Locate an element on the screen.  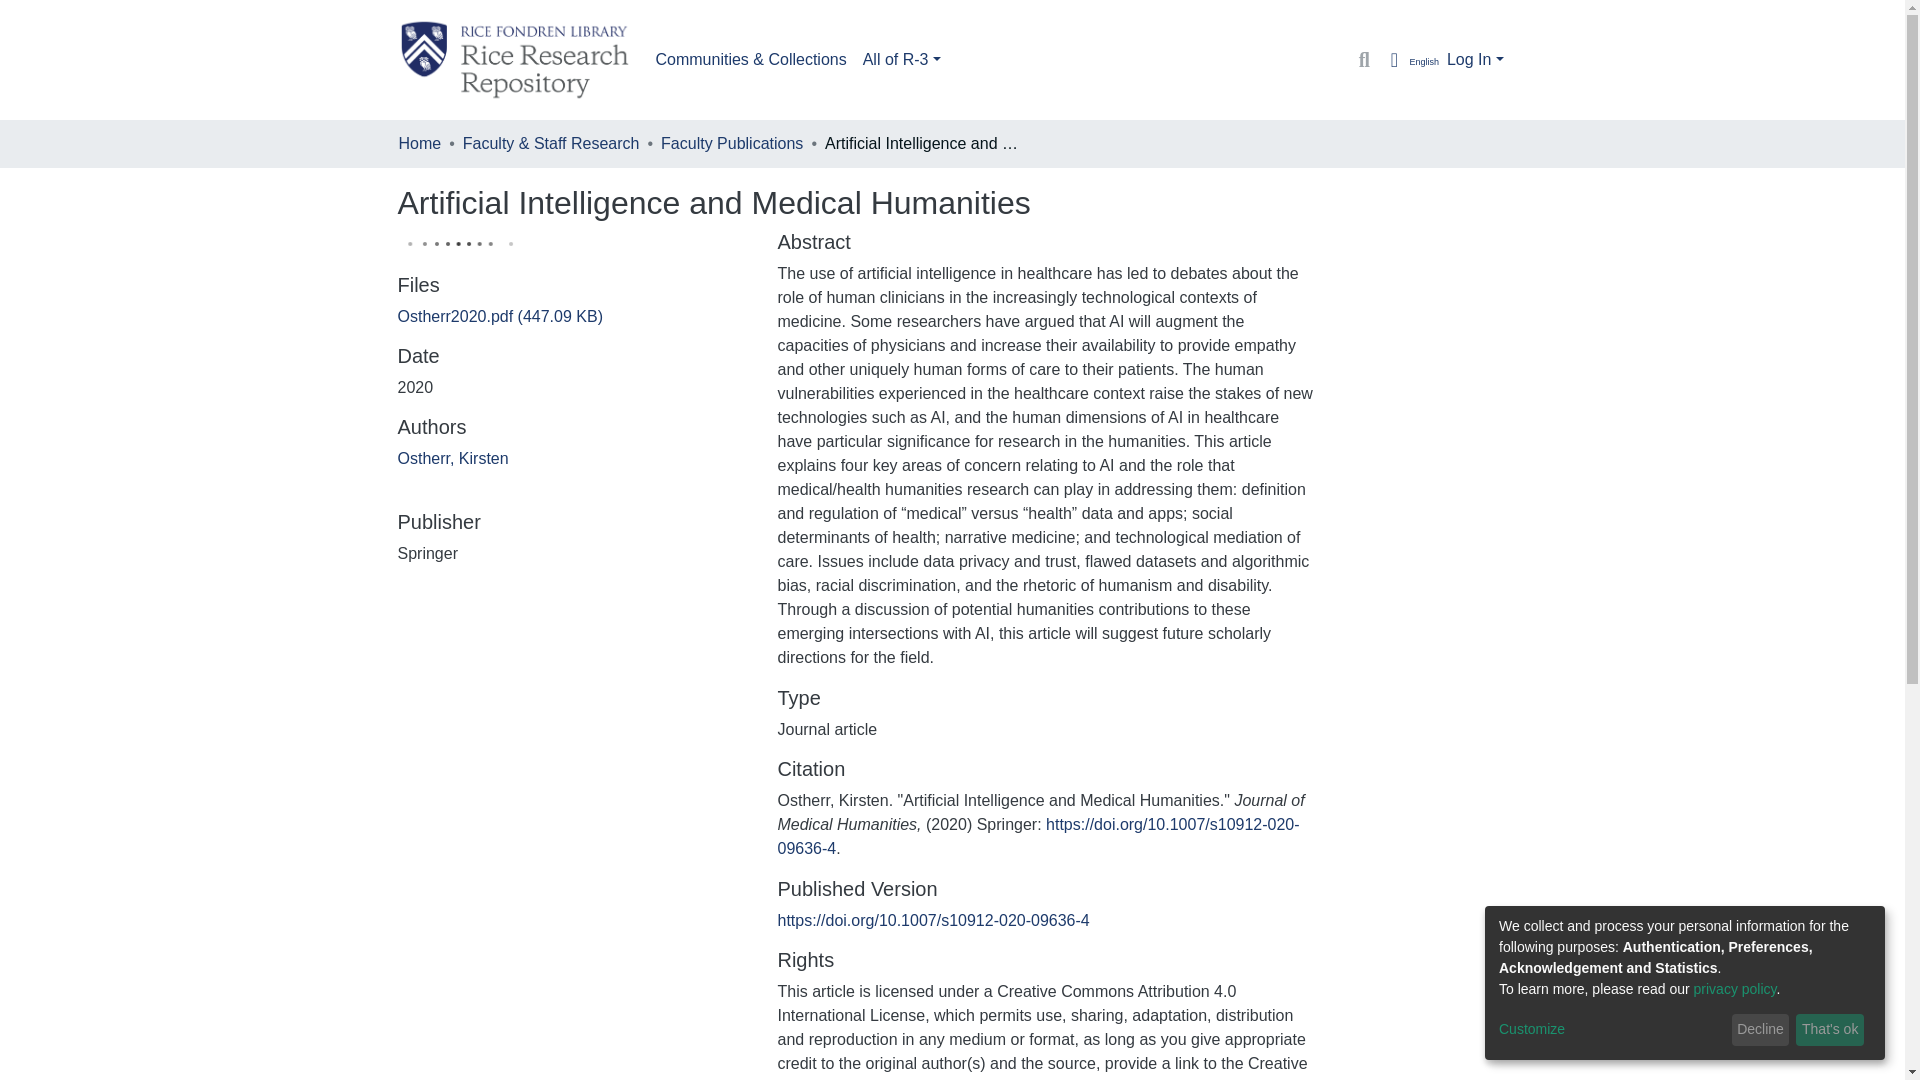
Decline is located at coordinates (1760, 1030).